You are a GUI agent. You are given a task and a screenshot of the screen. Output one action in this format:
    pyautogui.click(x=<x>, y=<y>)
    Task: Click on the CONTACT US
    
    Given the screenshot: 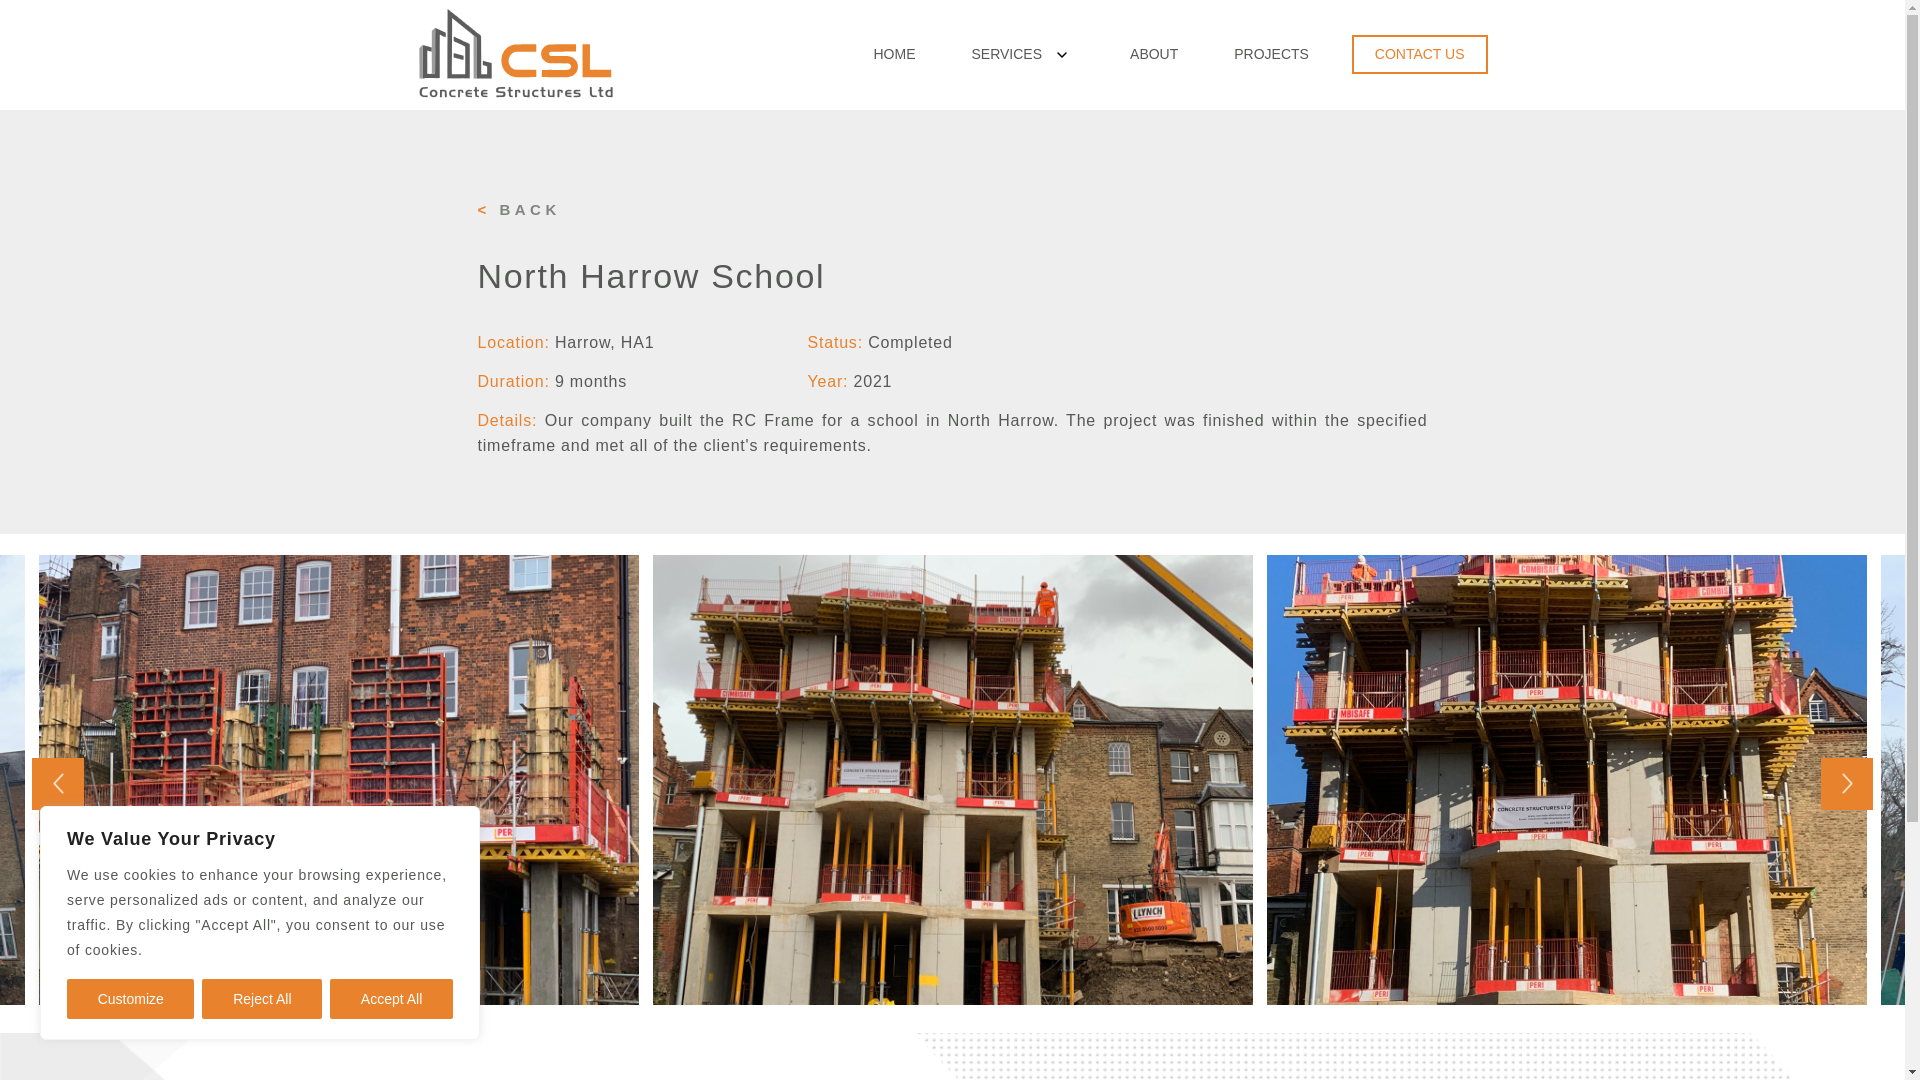 What is the action you would take?
    pyautogui.click(x=1419, y=54)
    